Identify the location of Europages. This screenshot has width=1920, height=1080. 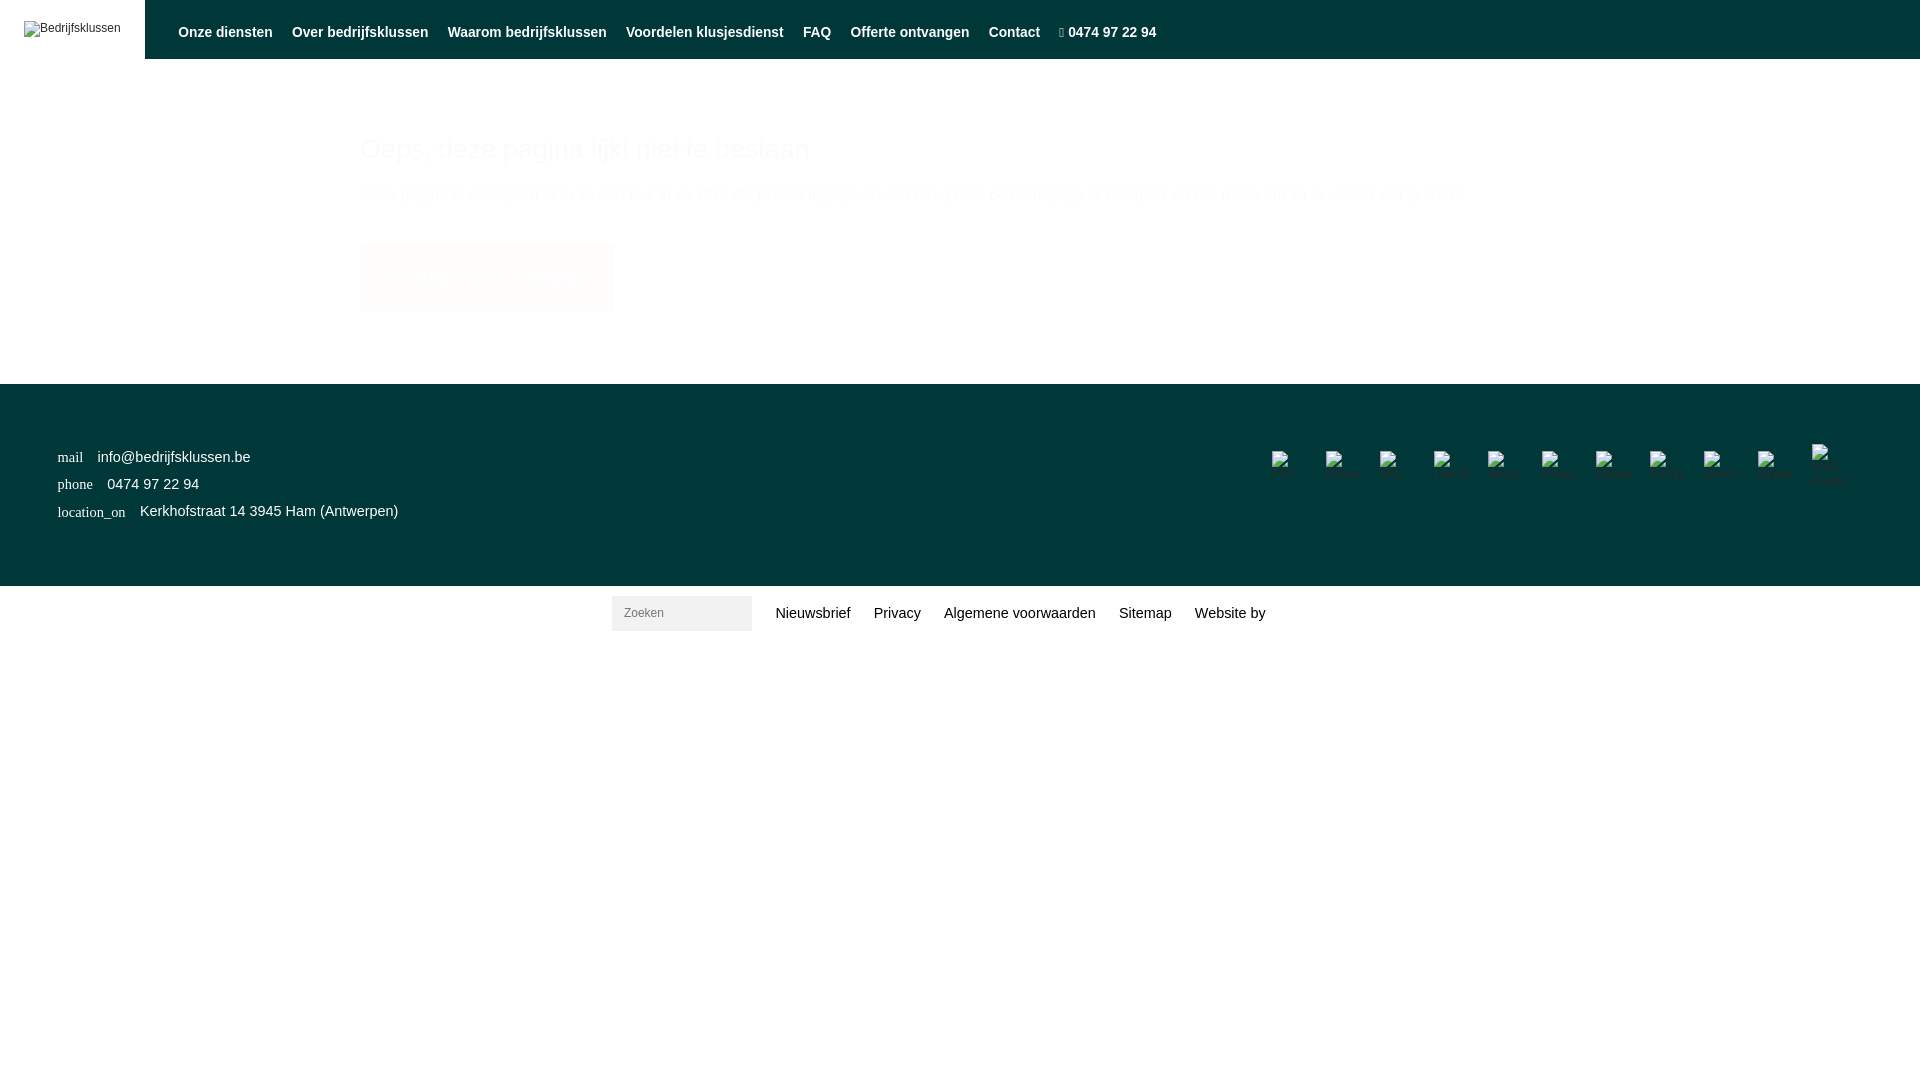
(1668, 466).